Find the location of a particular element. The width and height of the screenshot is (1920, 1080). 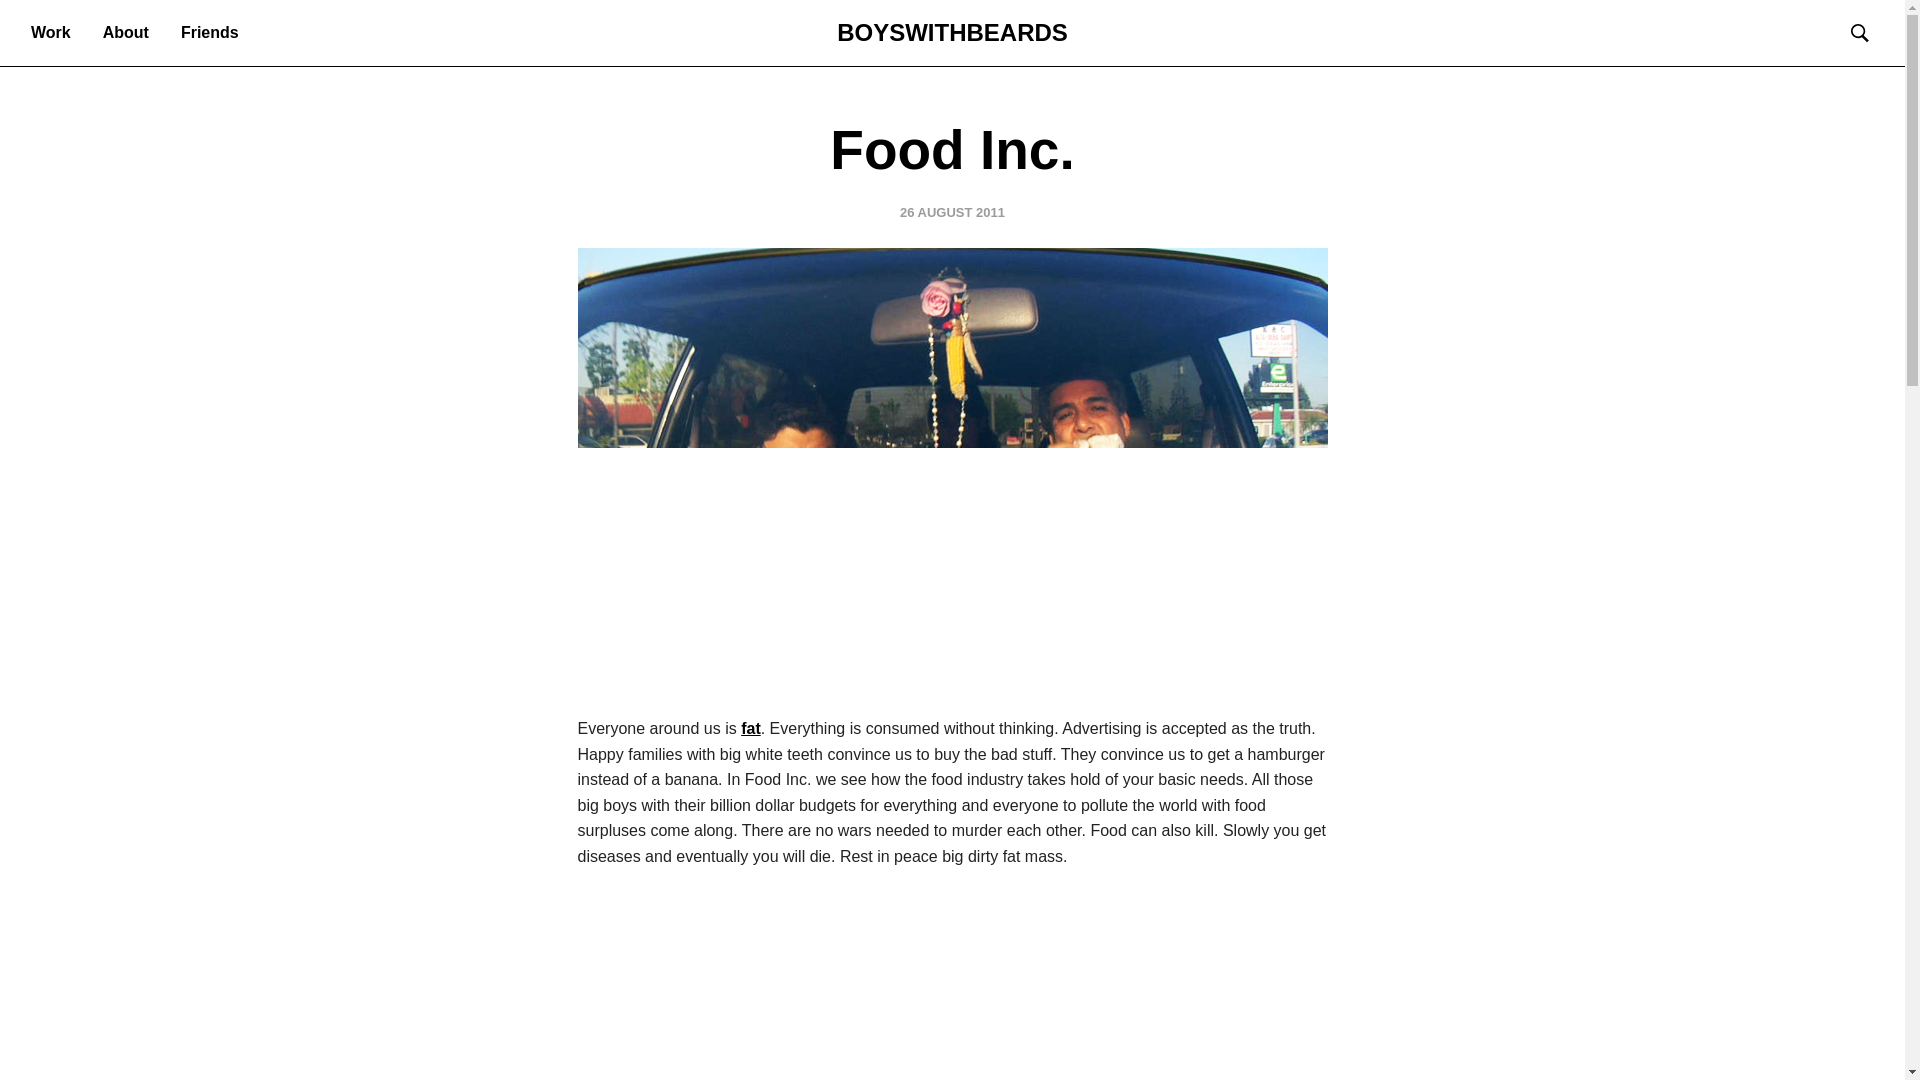

Friends is located at coordinates (210, 32).